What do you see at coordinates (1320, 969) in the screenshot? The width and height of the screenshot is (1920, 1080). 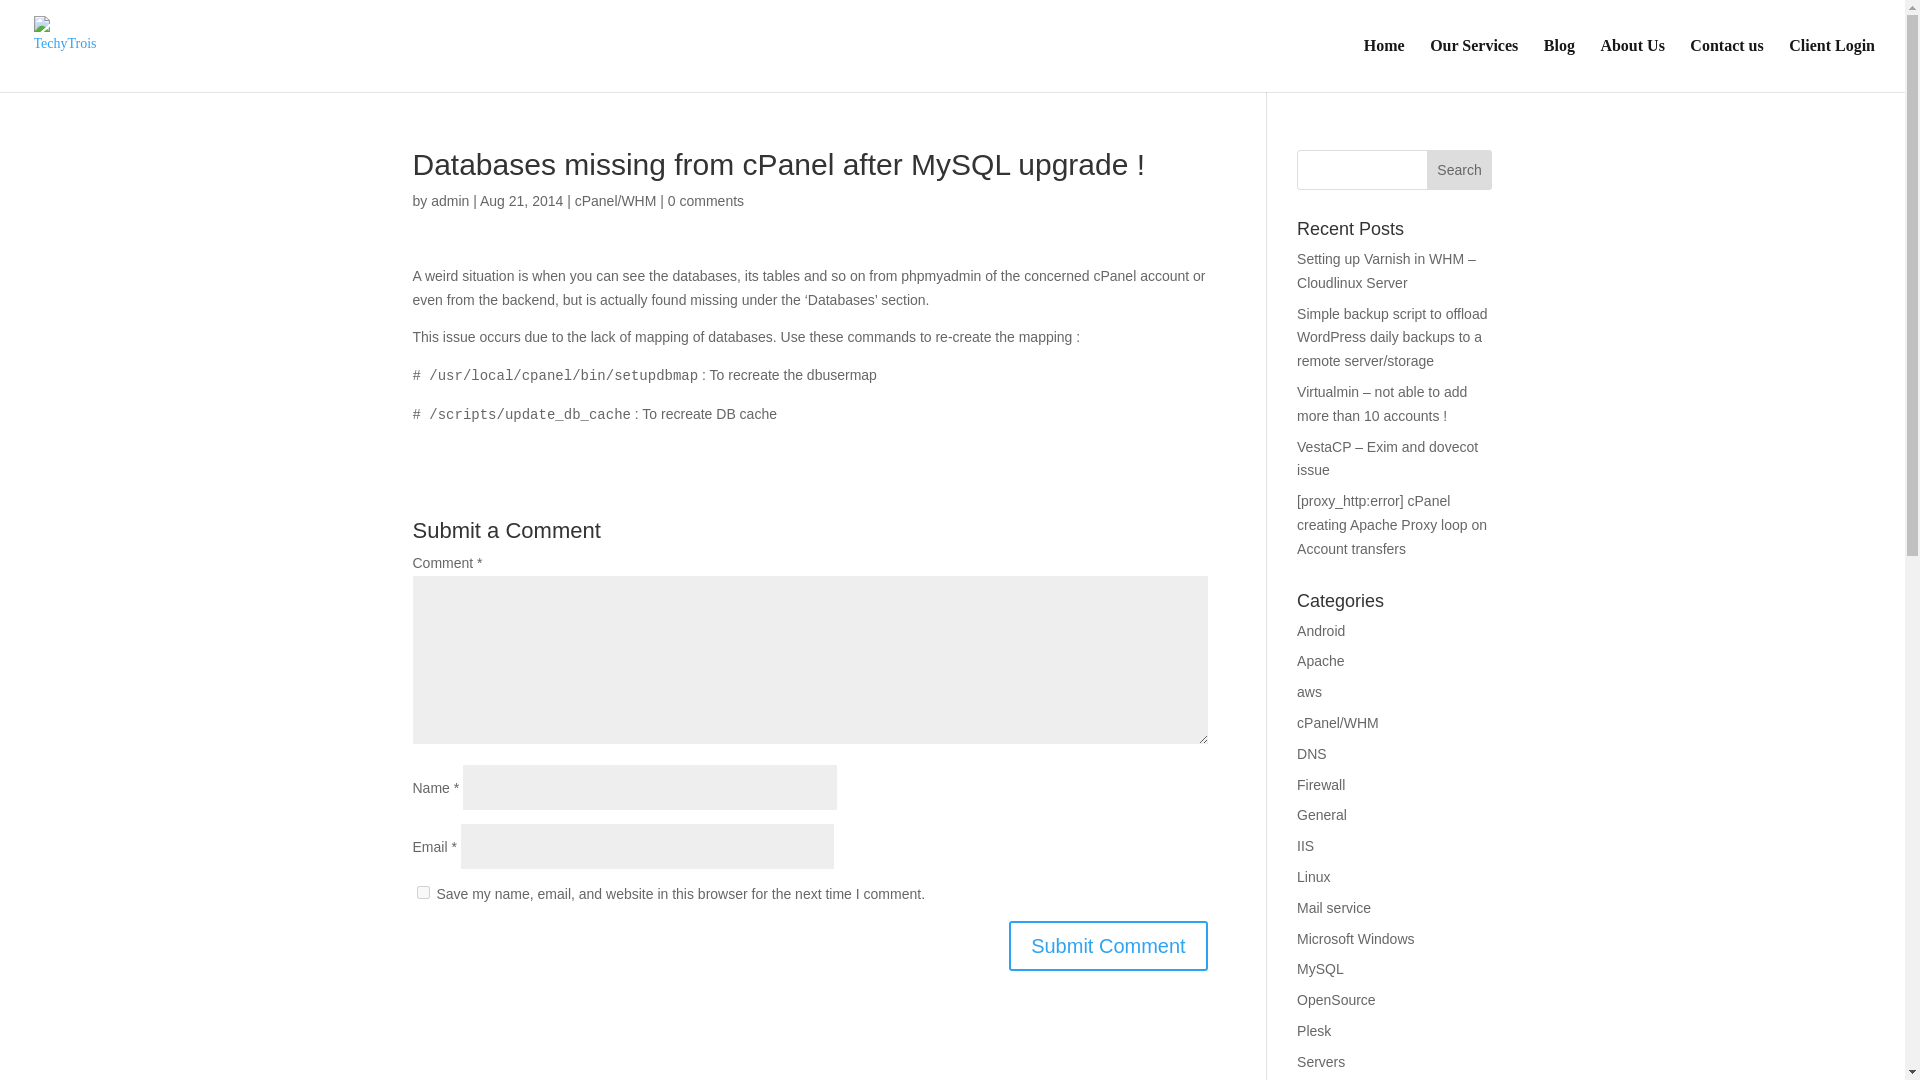 I see `MySQL` at bounding box center [1320, 969].